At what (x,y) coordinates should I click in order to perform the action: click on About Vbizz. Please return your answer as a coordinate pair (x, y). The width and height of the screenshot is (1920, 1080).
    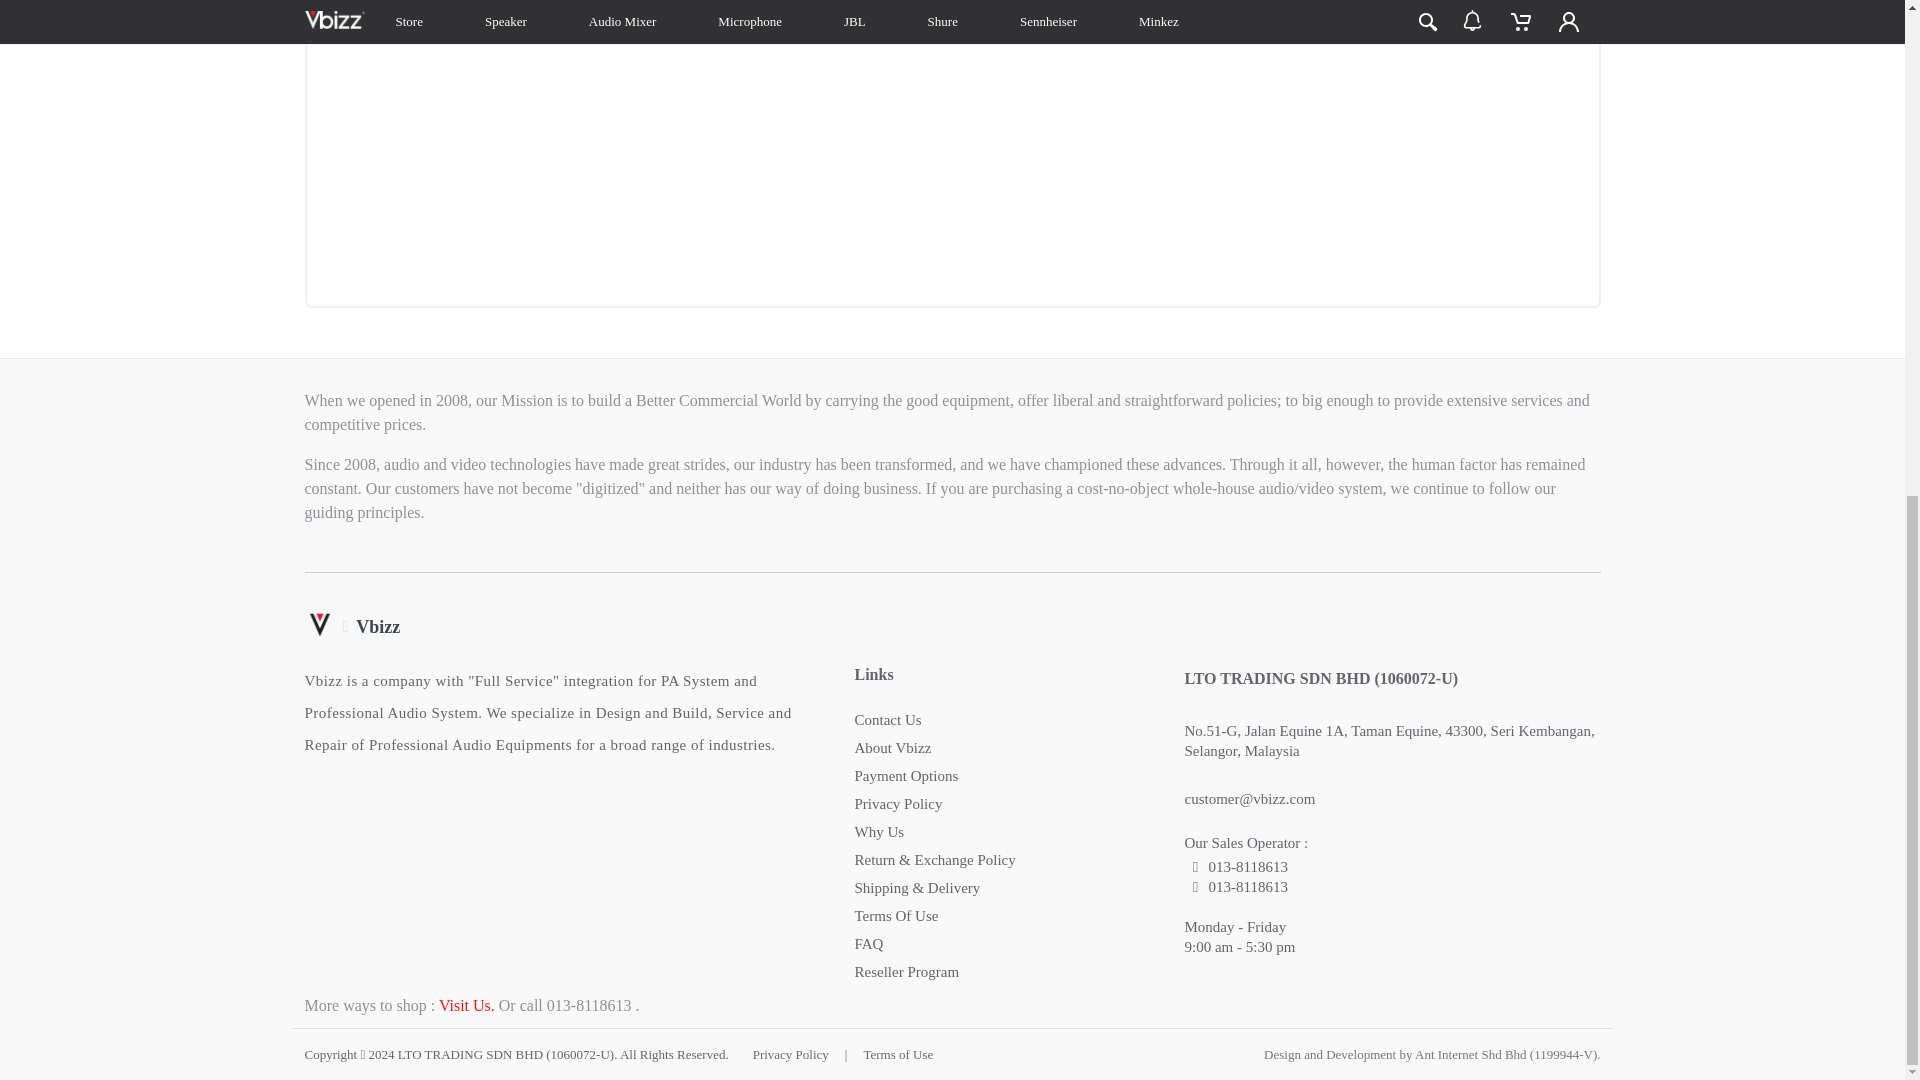
    Looking at the image, I should click on (892, 748).